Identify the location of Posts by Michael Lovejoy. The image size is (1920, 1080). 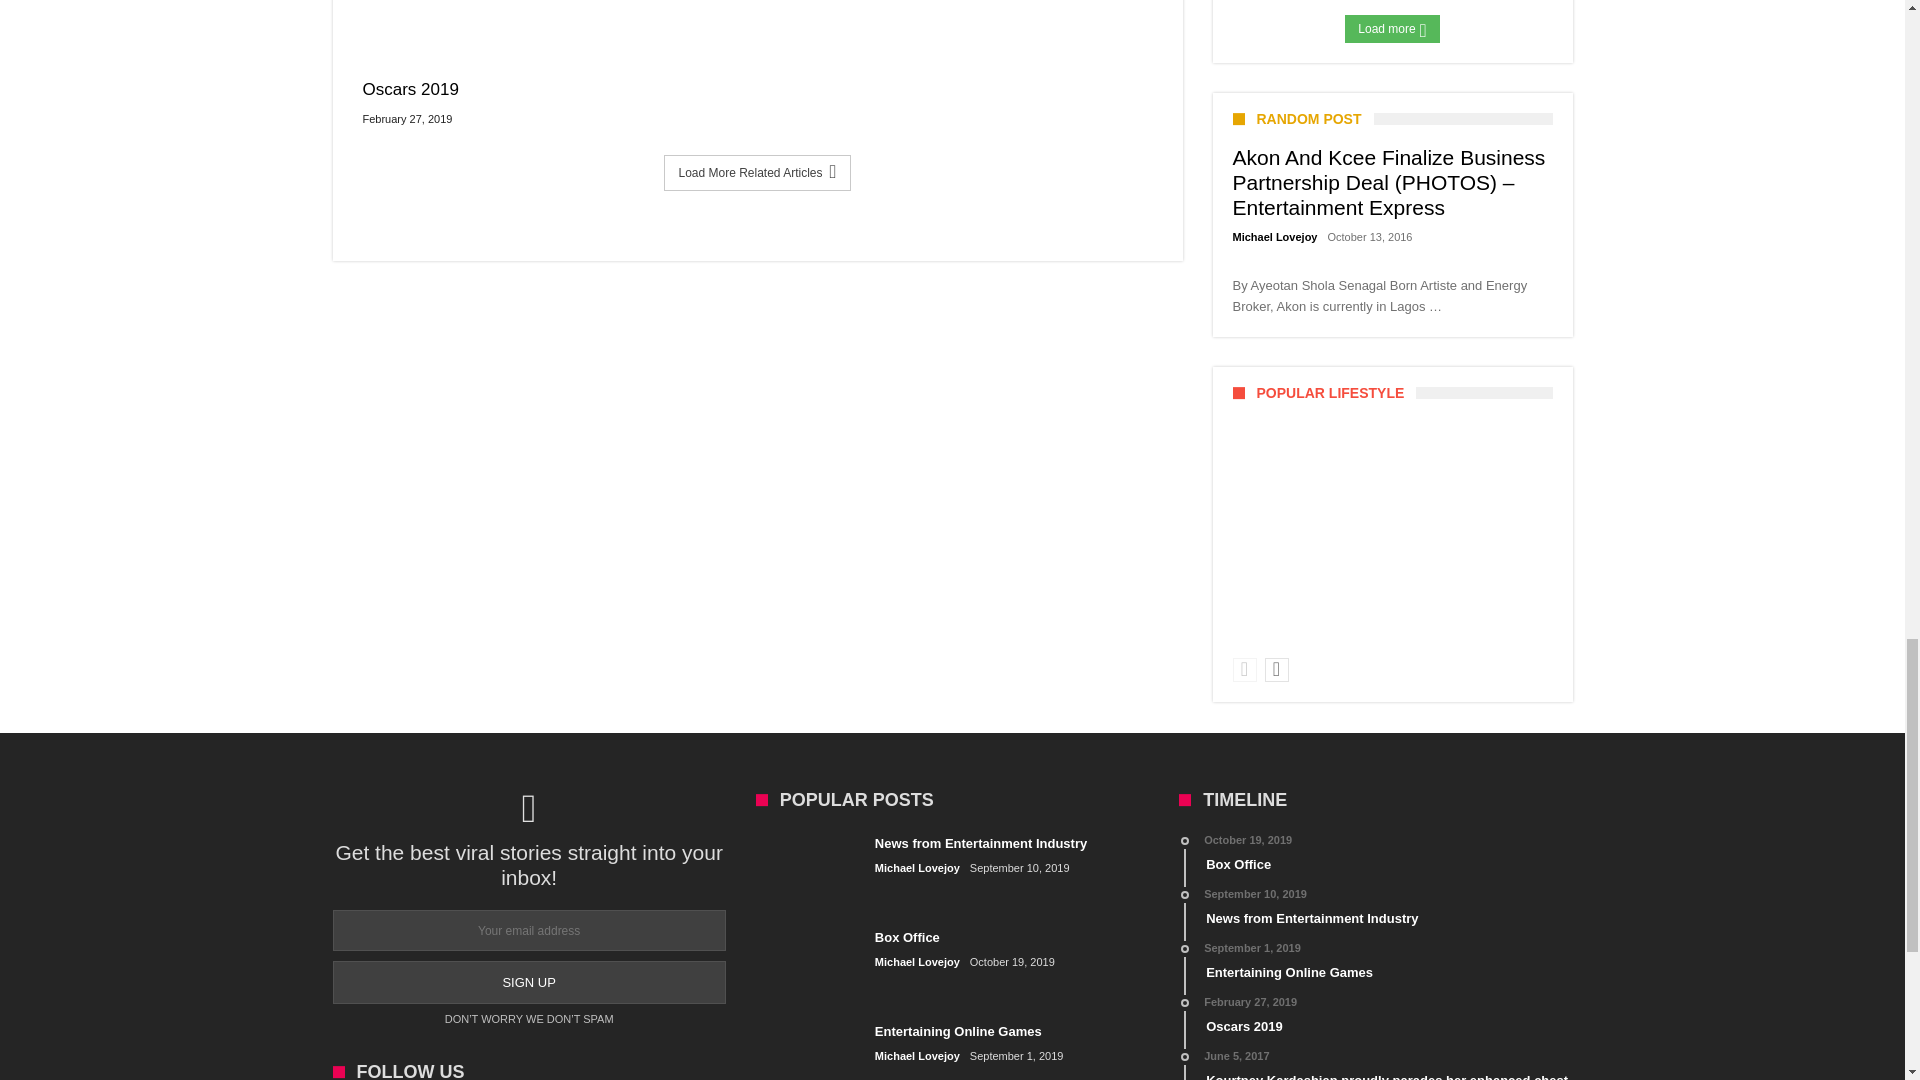
(918, 868).